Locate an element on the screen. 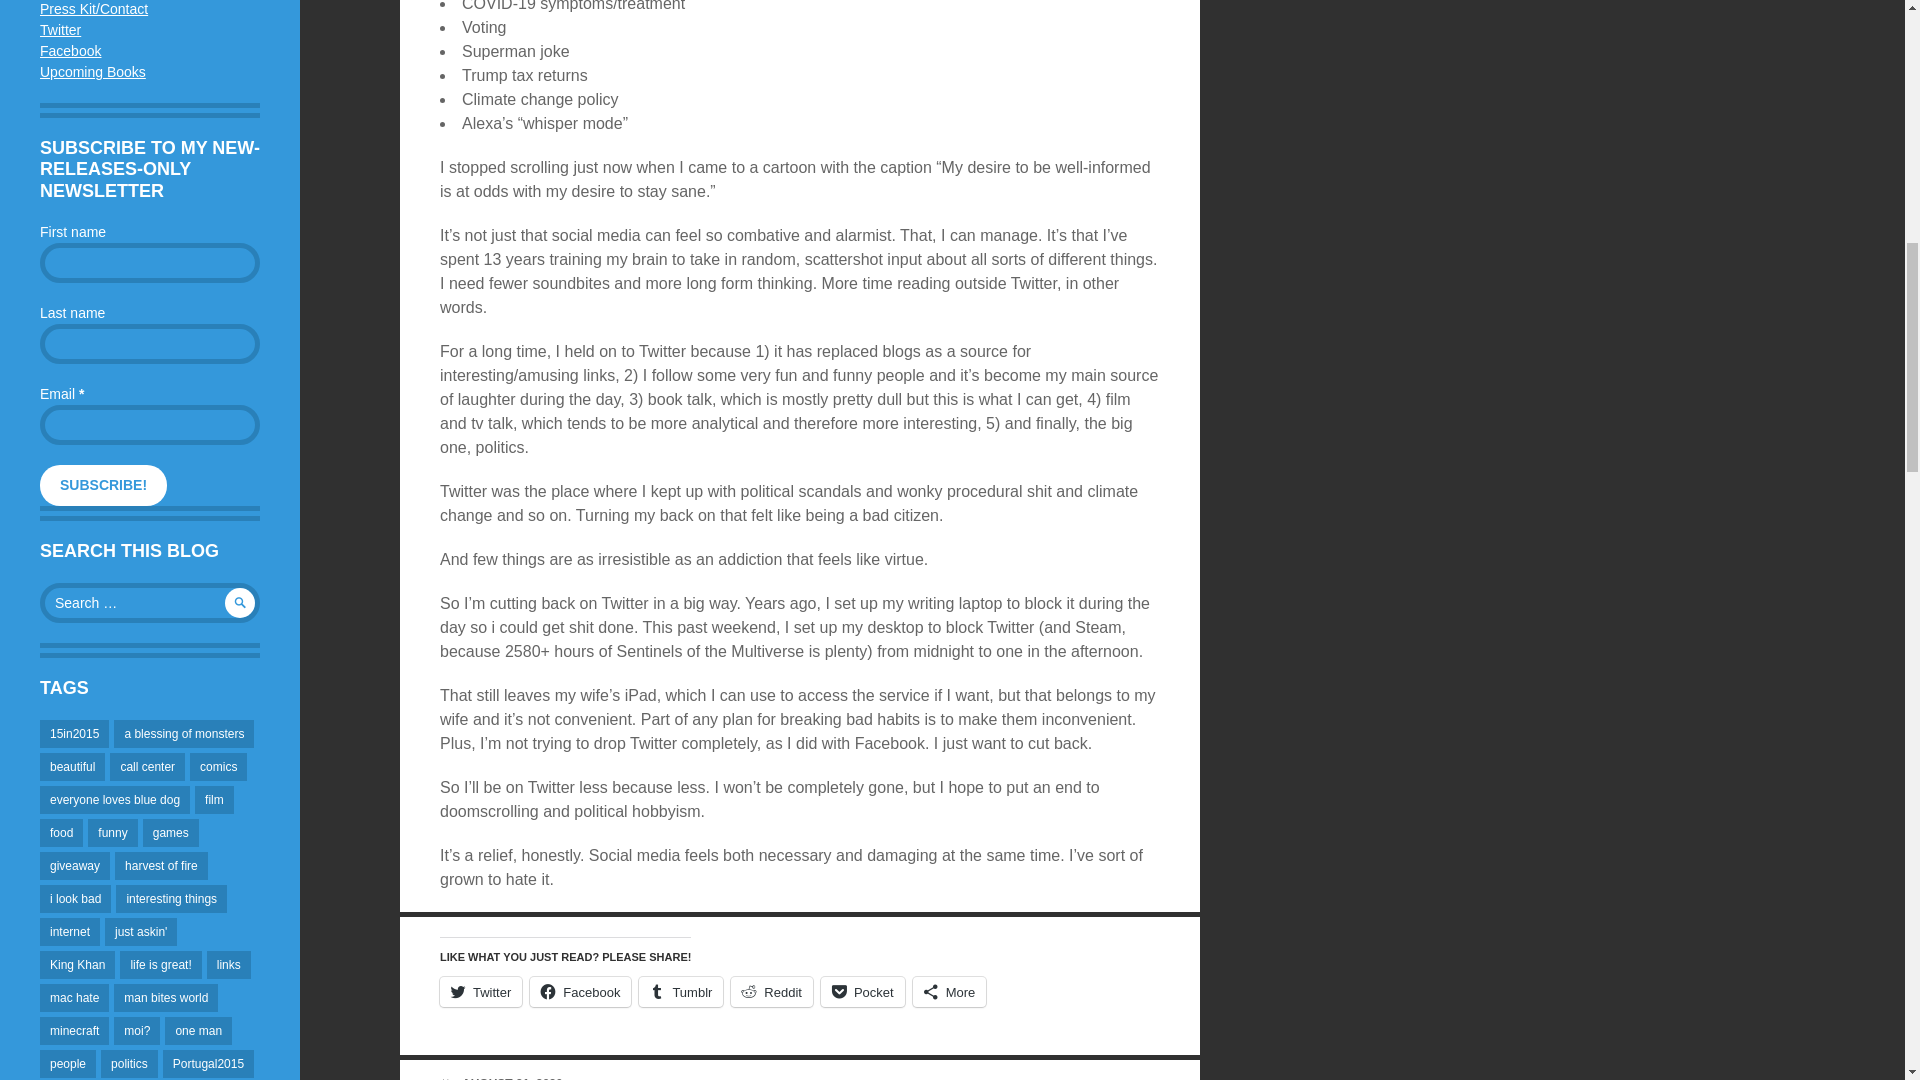 The height and width of the screenshot is (1080, 1920). Twitter is located at coordinates (60, 29).